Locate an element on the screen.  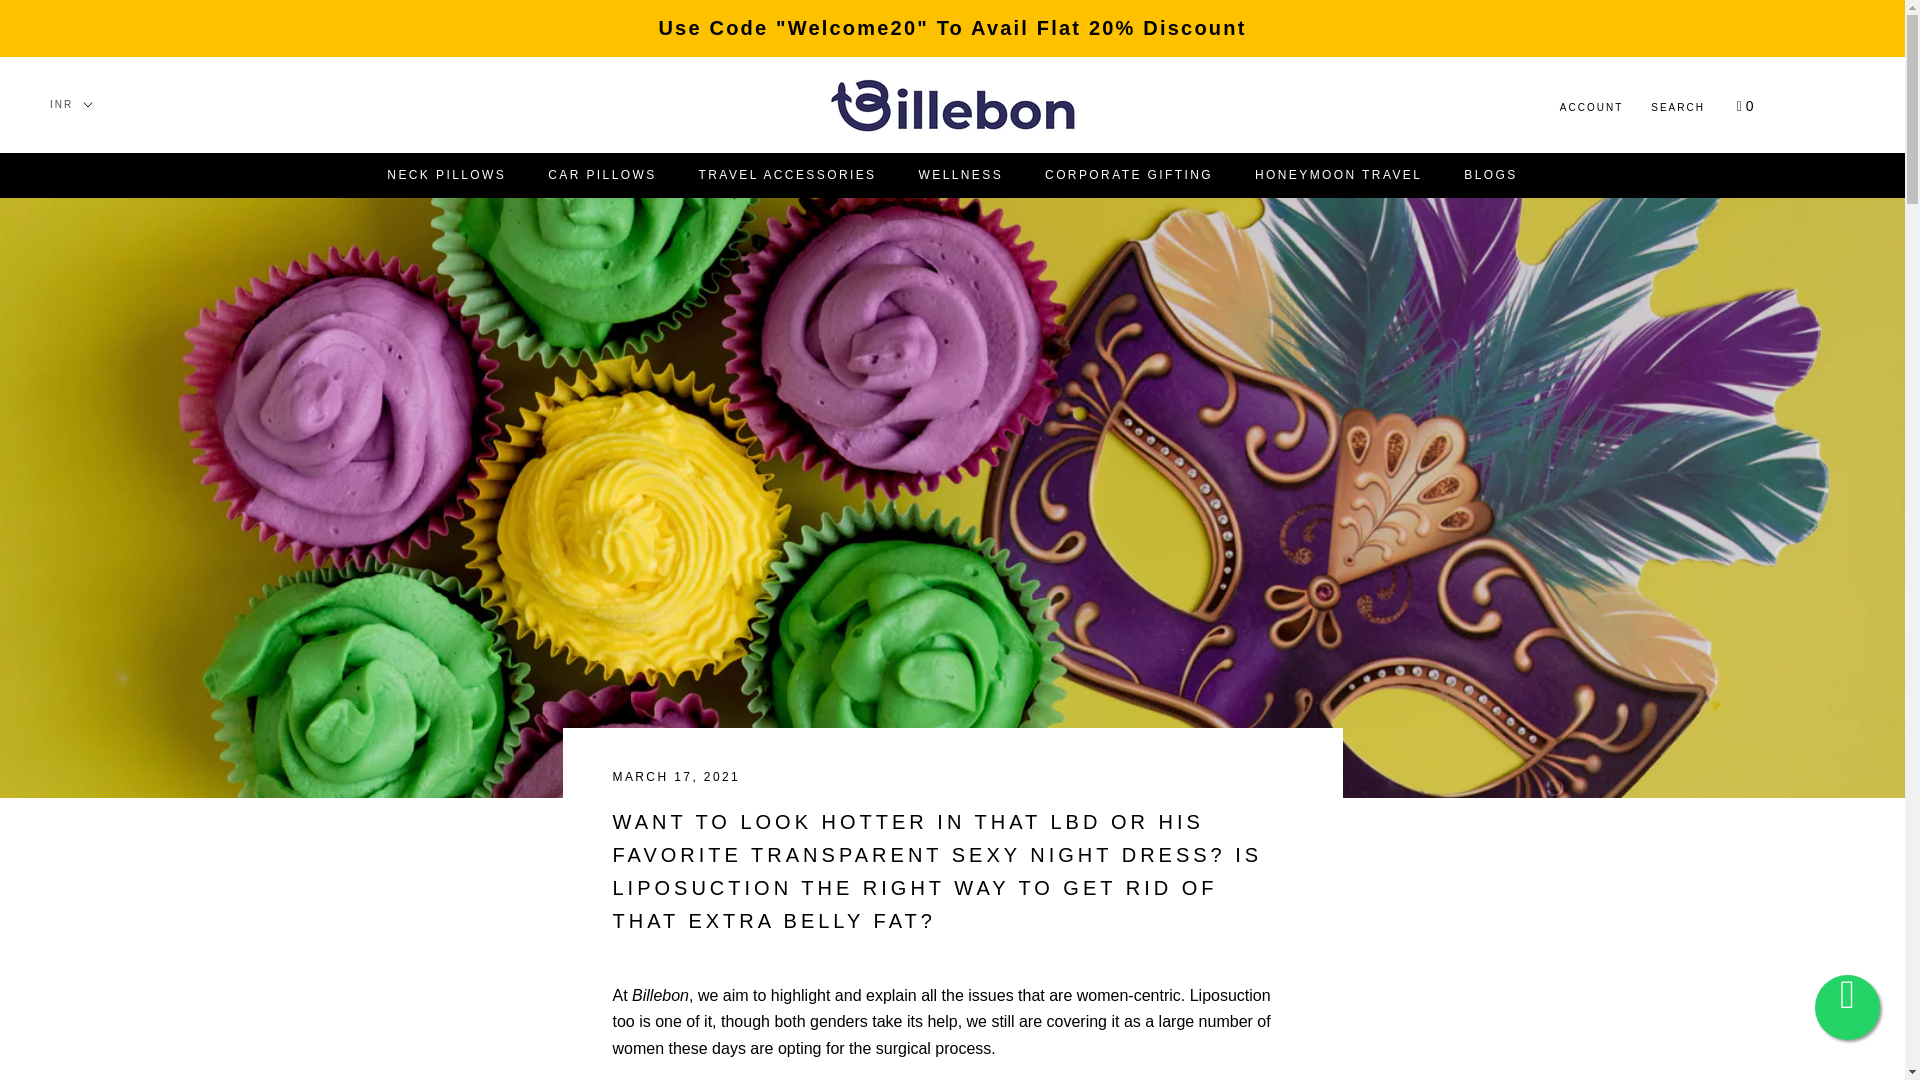
0 is located at coordinates (1746, 106).